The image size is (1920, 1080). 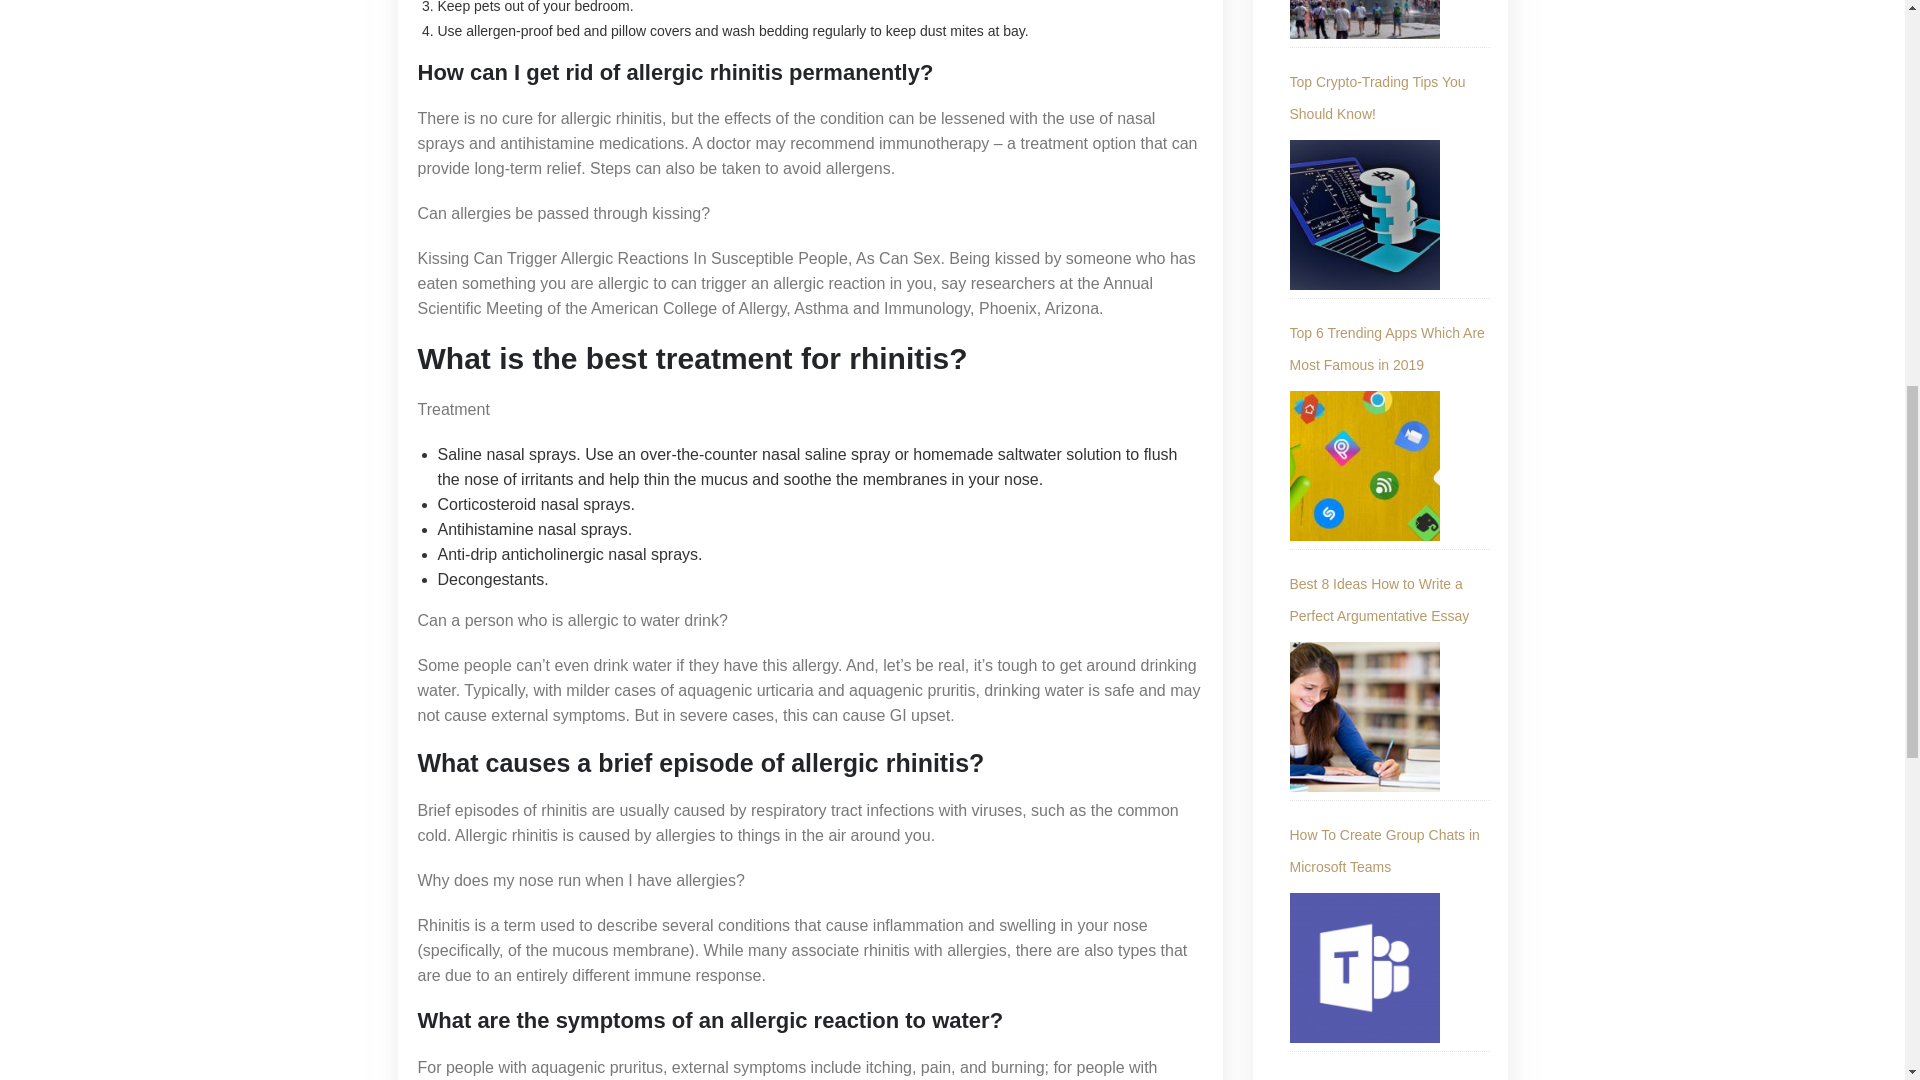 What do you see at coordinates (1365, 19) in the screenshot?
I see `Exciting Experiences in Chicago in 2019` at bounding box center [1365, 19].